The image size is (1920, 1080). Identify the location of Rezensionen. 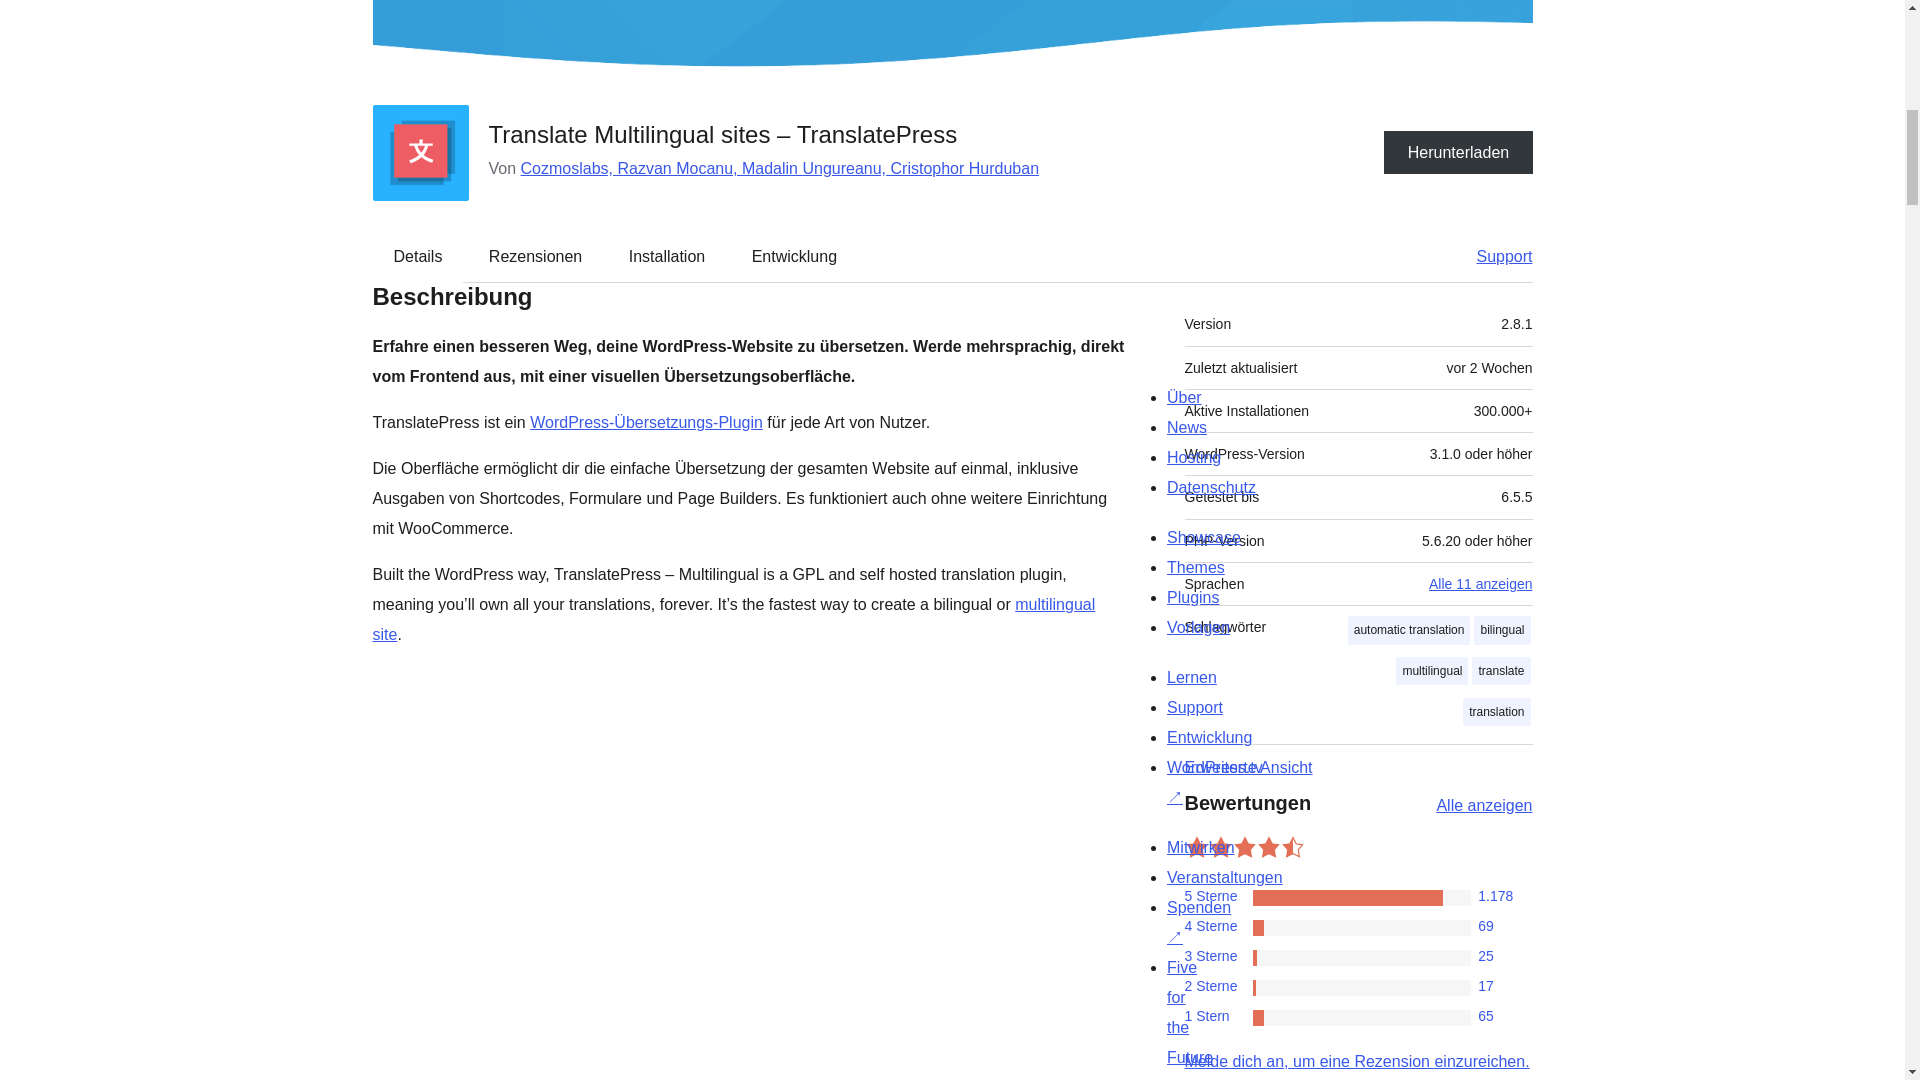
(535, 256).